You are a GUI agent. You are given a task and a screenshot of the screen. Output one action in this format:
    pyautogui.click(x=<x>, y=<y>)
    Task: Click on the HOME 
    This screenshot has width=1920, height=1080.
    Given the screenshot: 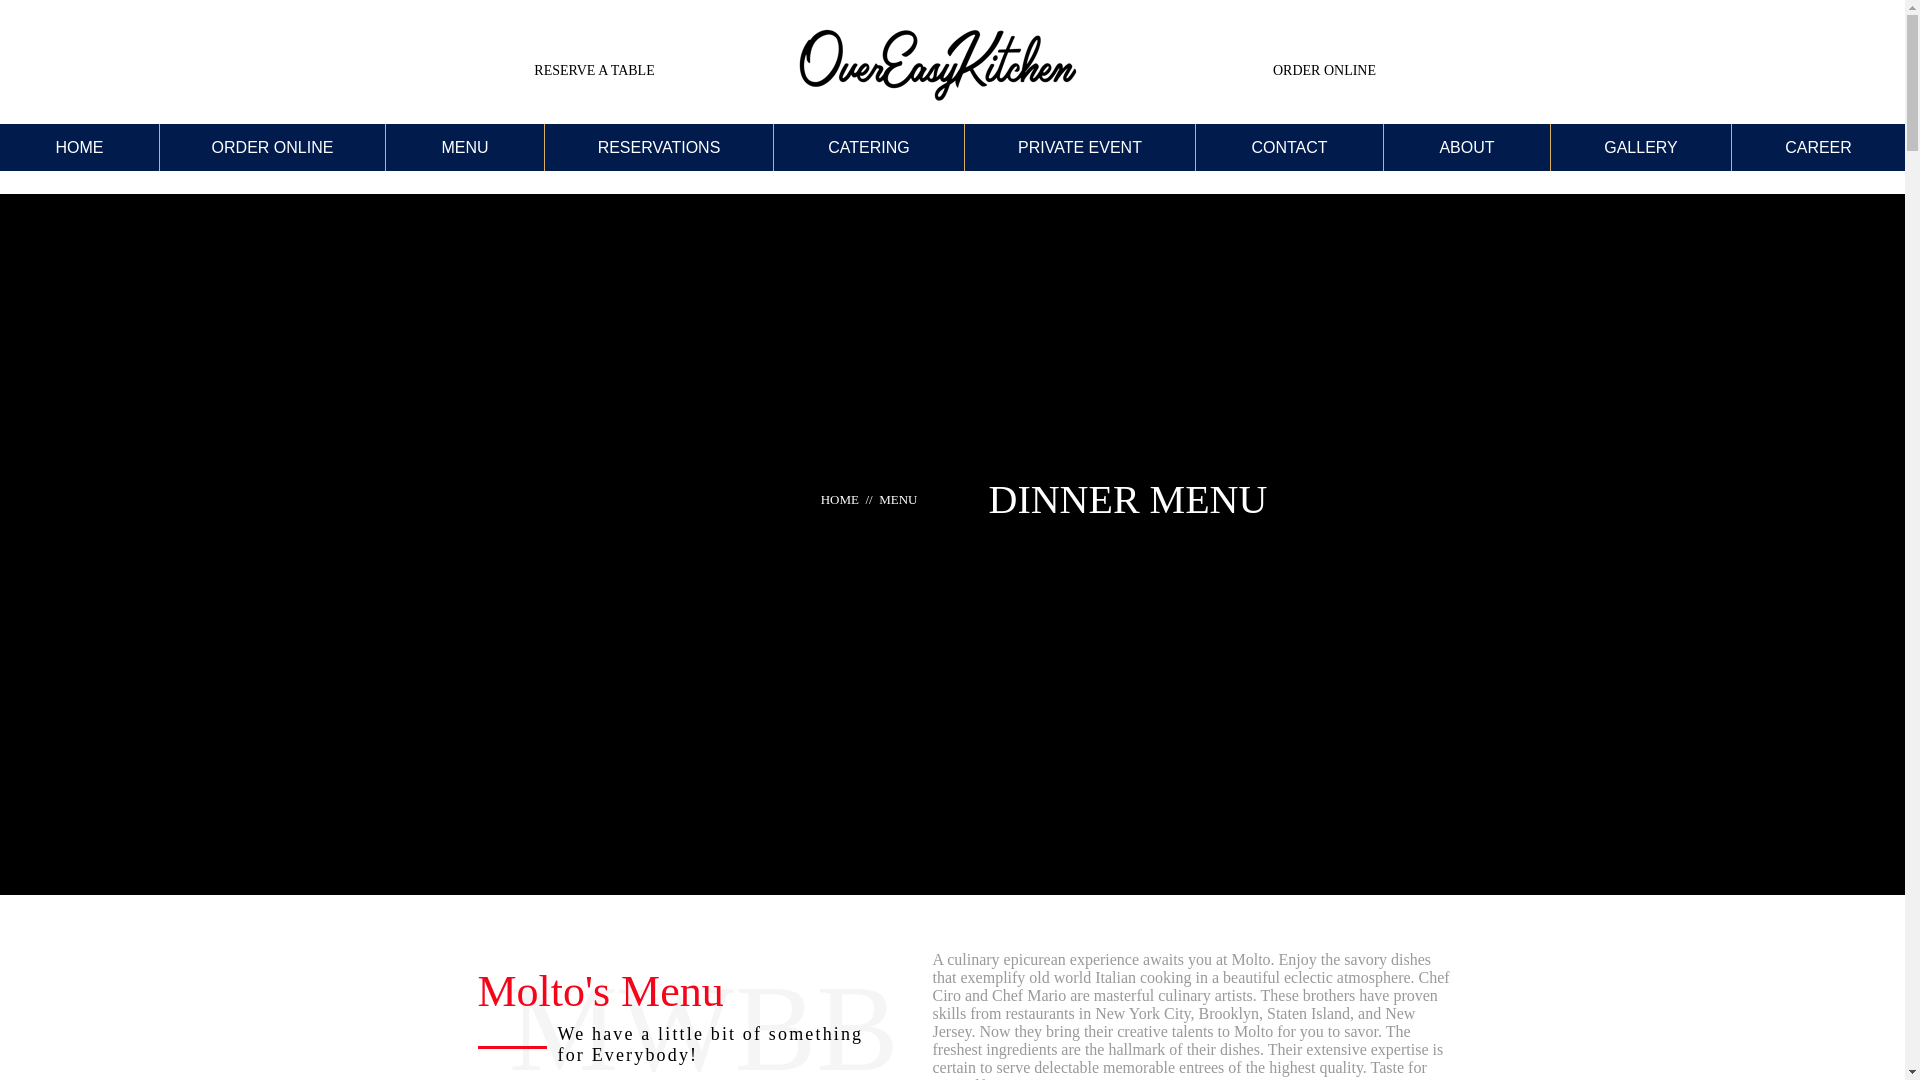 What is the action you would take?
    pyautogui.click(x=842, y=499)
    